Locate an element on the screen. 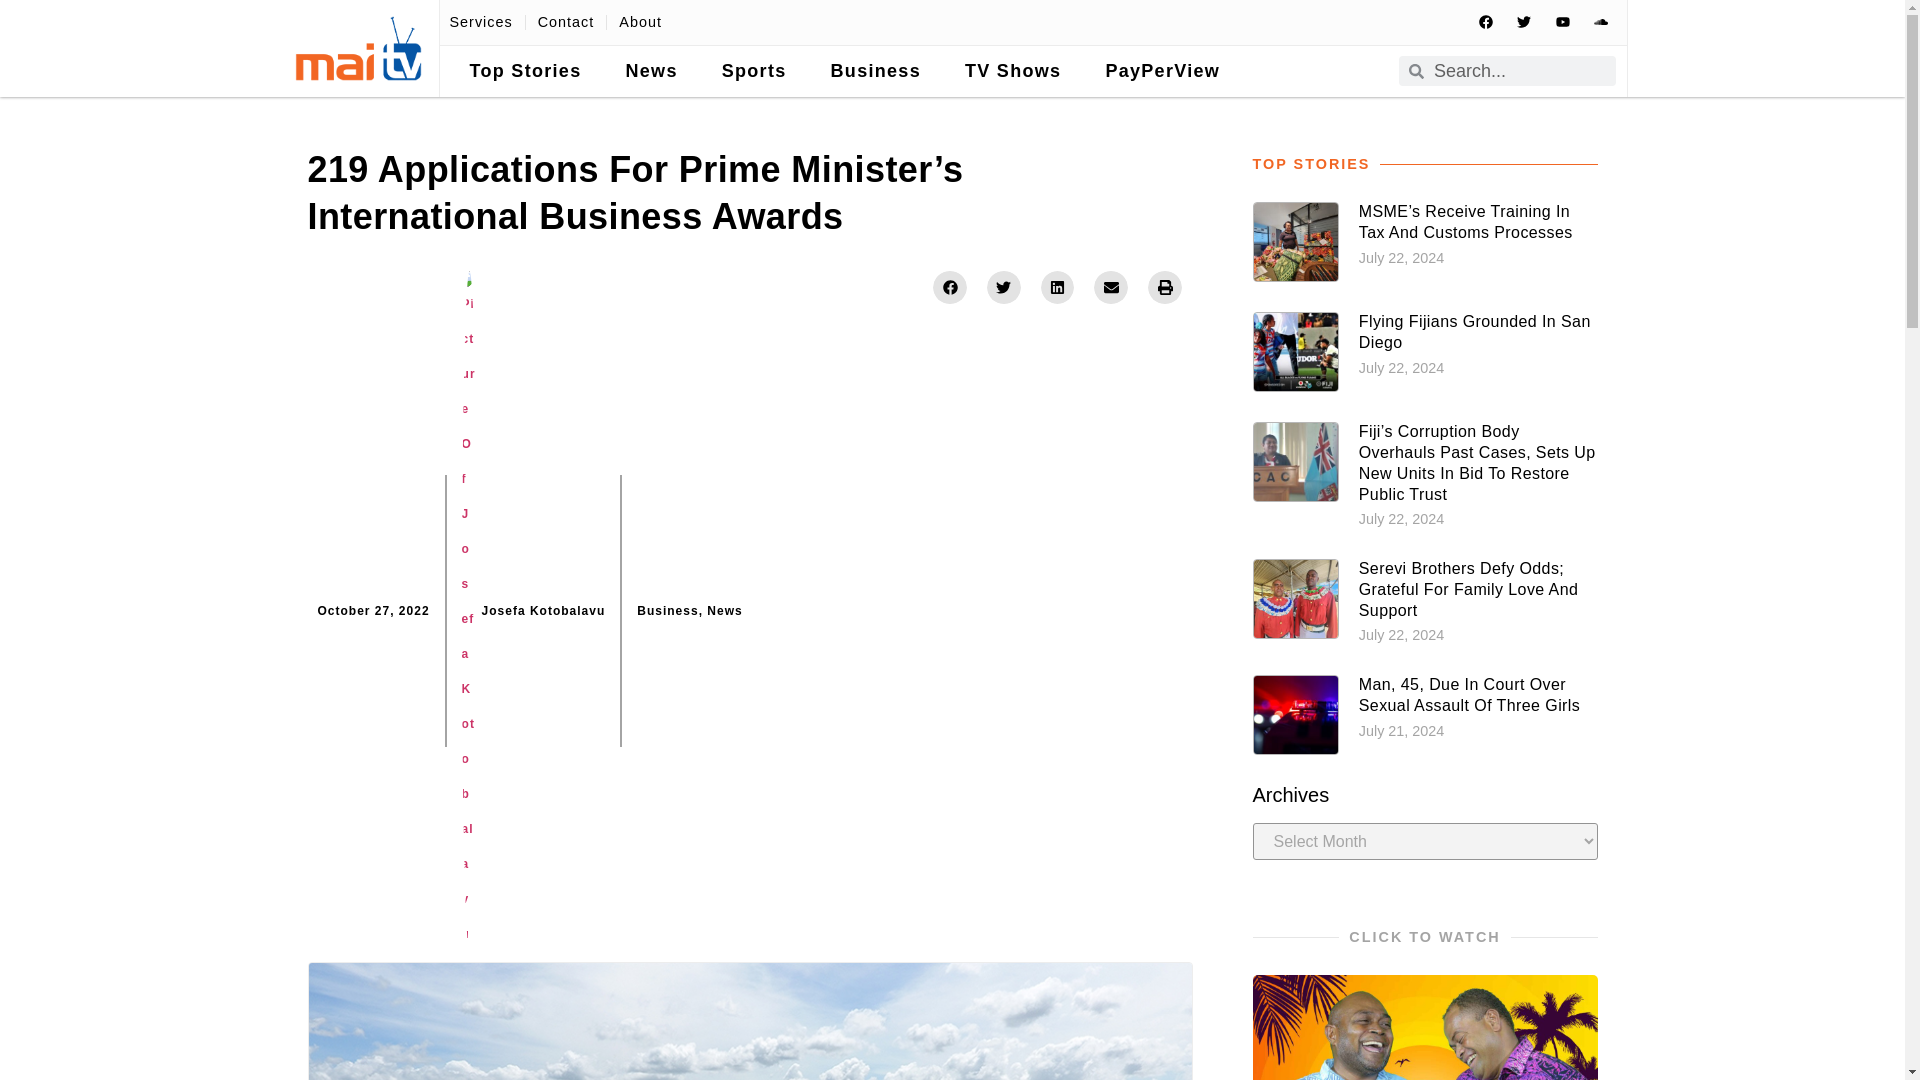  News is located at coordinates (650, 72).